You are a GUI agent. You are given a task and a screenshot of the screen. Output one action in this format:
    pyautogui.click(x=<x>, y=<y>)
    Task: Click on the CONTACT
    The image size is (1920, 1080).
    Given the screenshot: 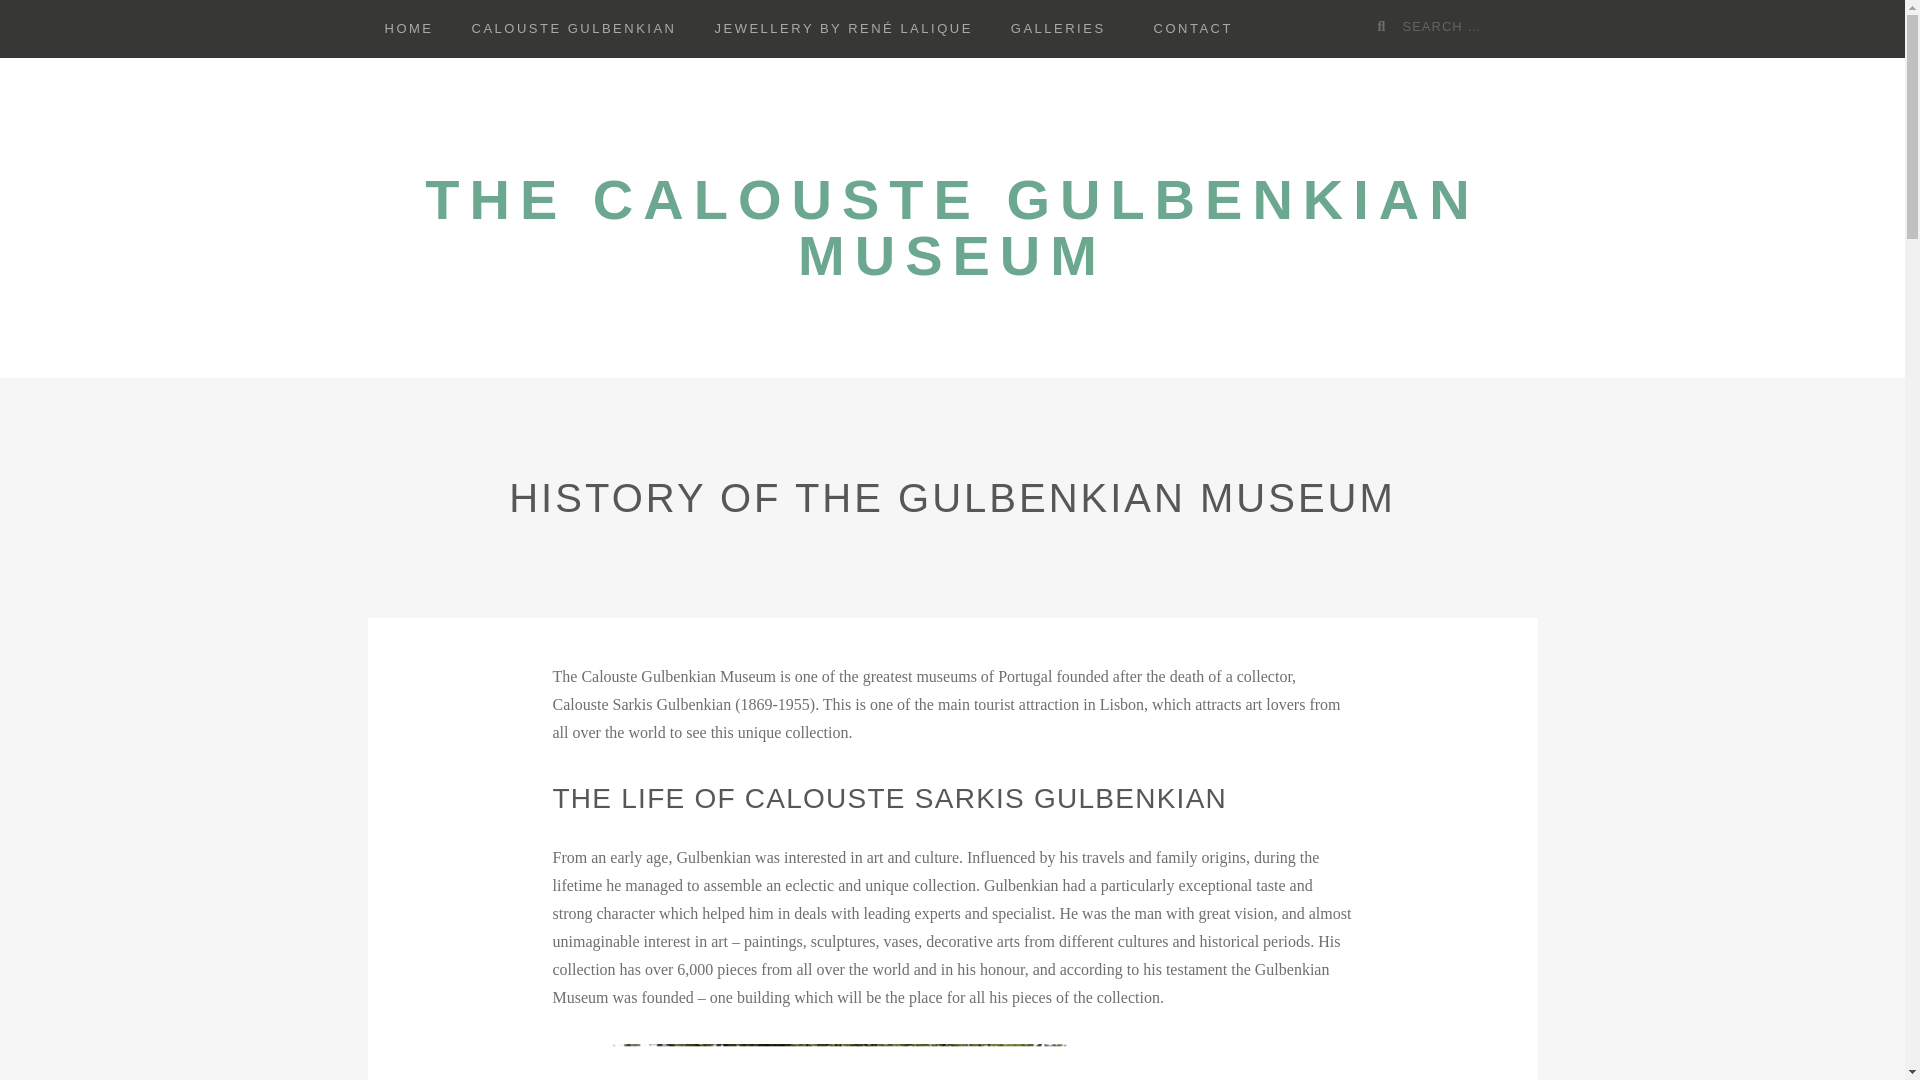 What is the action you would take?
    pyautogui.click(x=1192, y=29)
    